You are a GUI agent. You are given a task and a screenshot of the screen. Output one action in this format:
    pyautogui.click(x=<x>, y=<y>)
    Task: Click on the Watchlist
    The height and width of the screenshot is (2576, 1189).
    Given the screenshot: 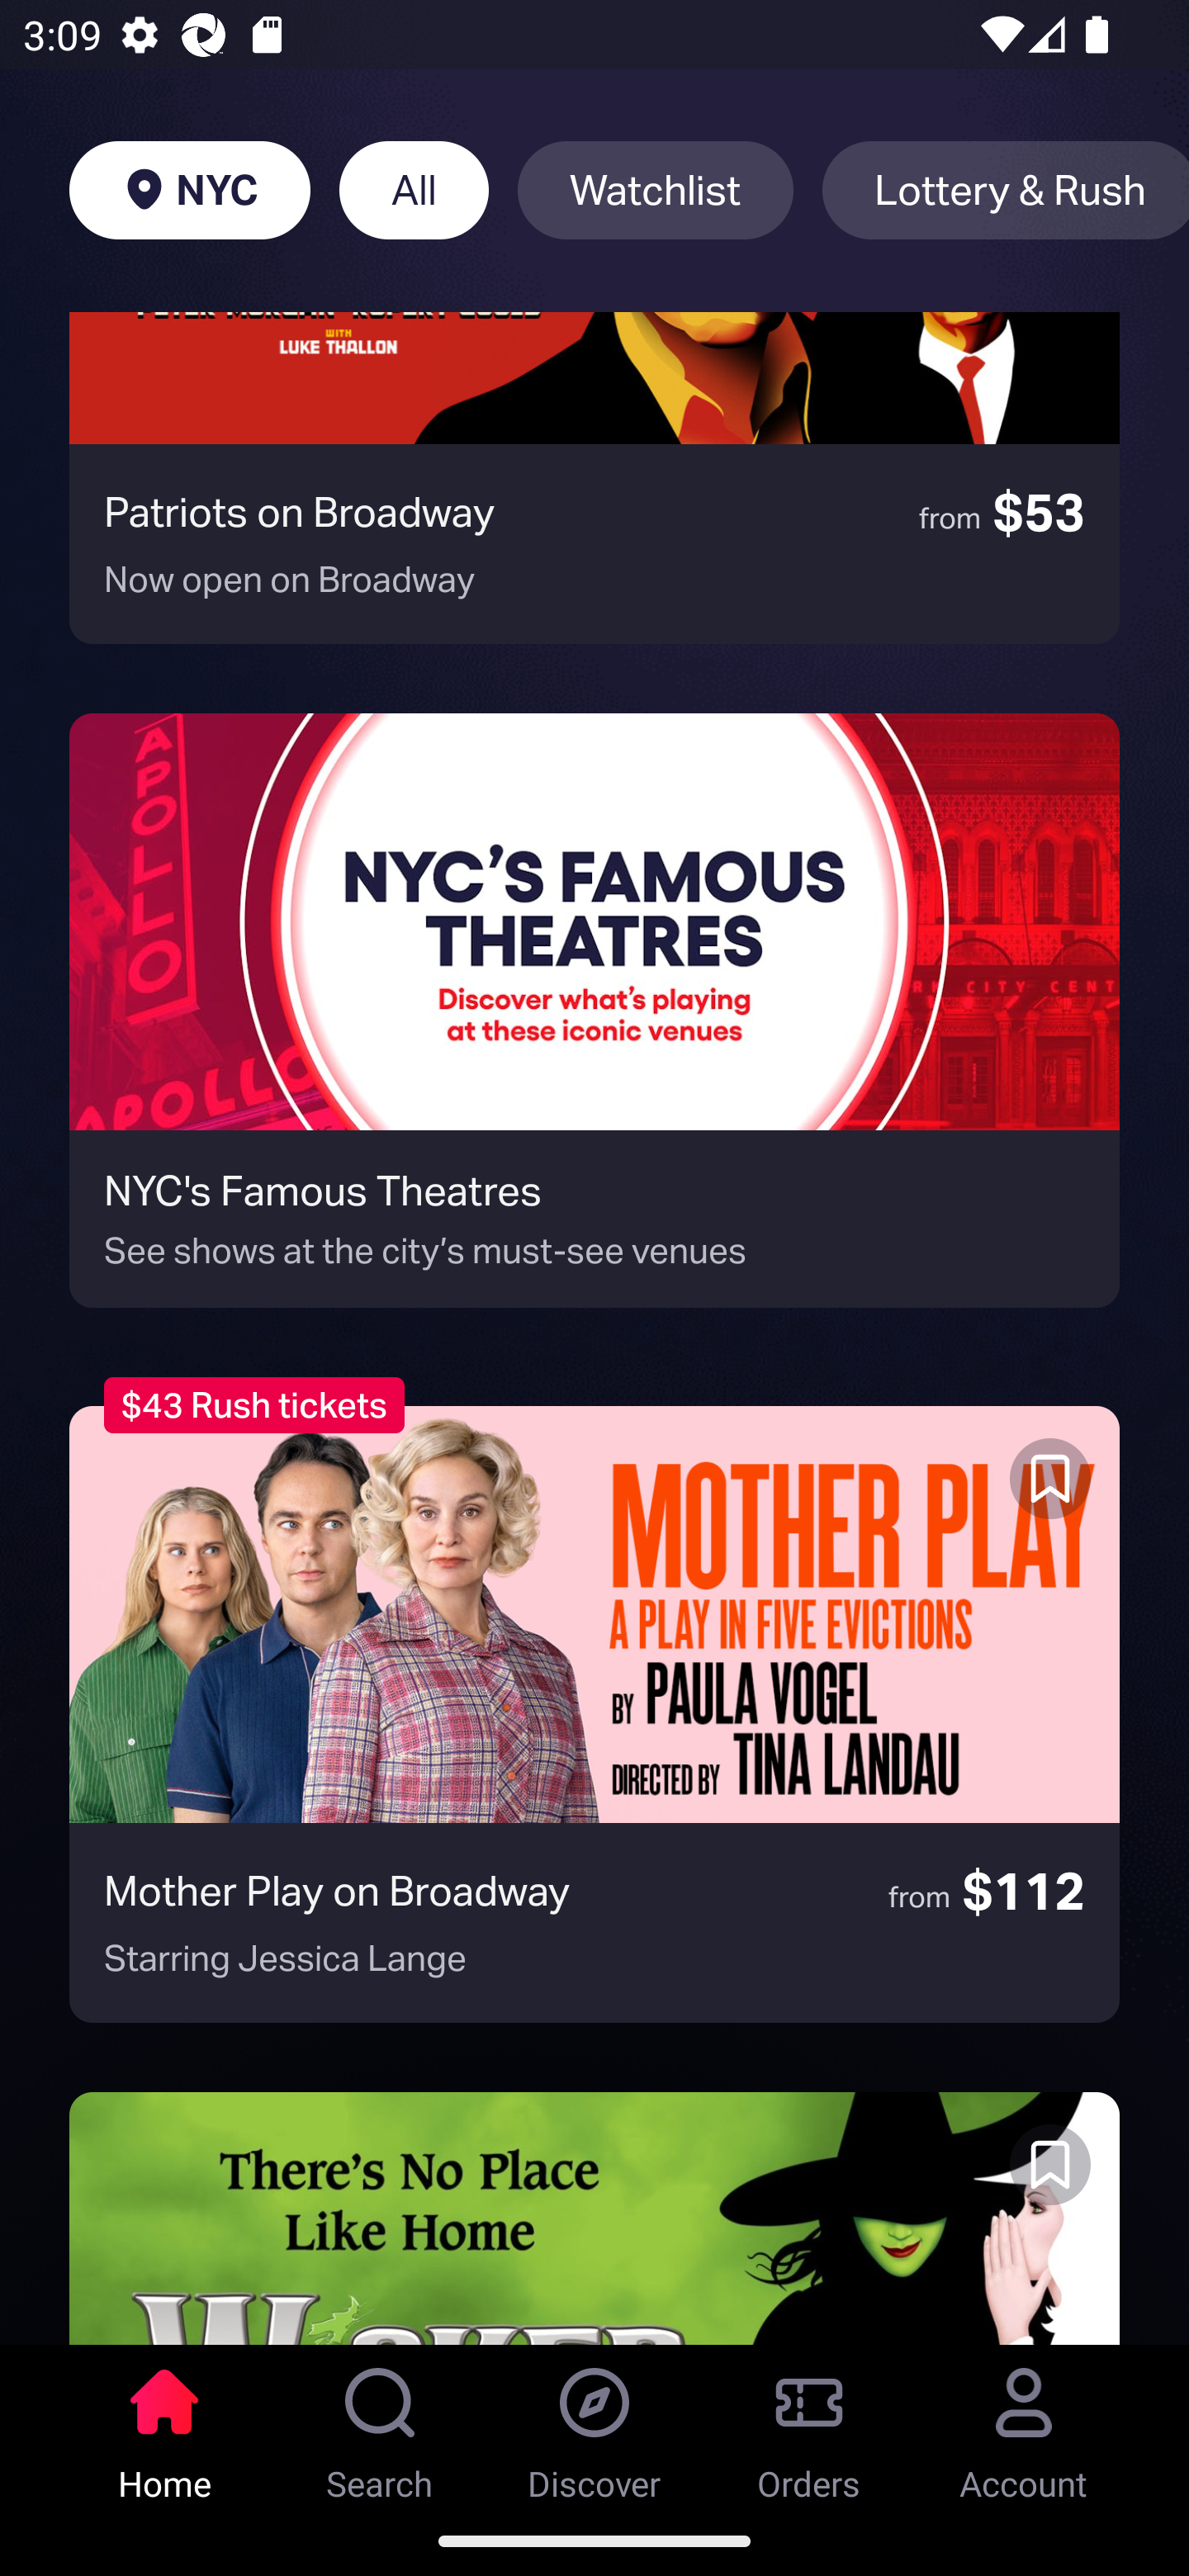 What is the action you would take?
    pyautogui.click(x=655, y=190)
    